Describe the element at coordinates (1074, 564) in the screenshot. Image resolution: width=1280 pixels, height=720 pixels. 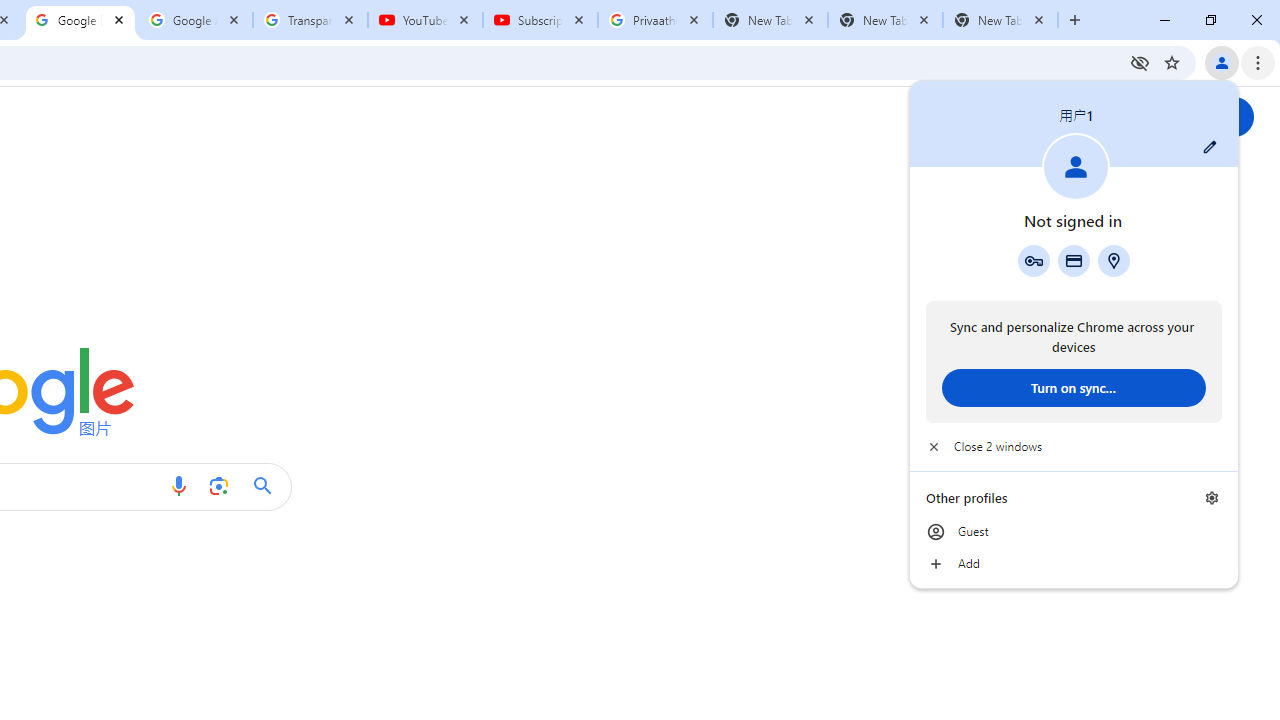
I see `Add` at that location.